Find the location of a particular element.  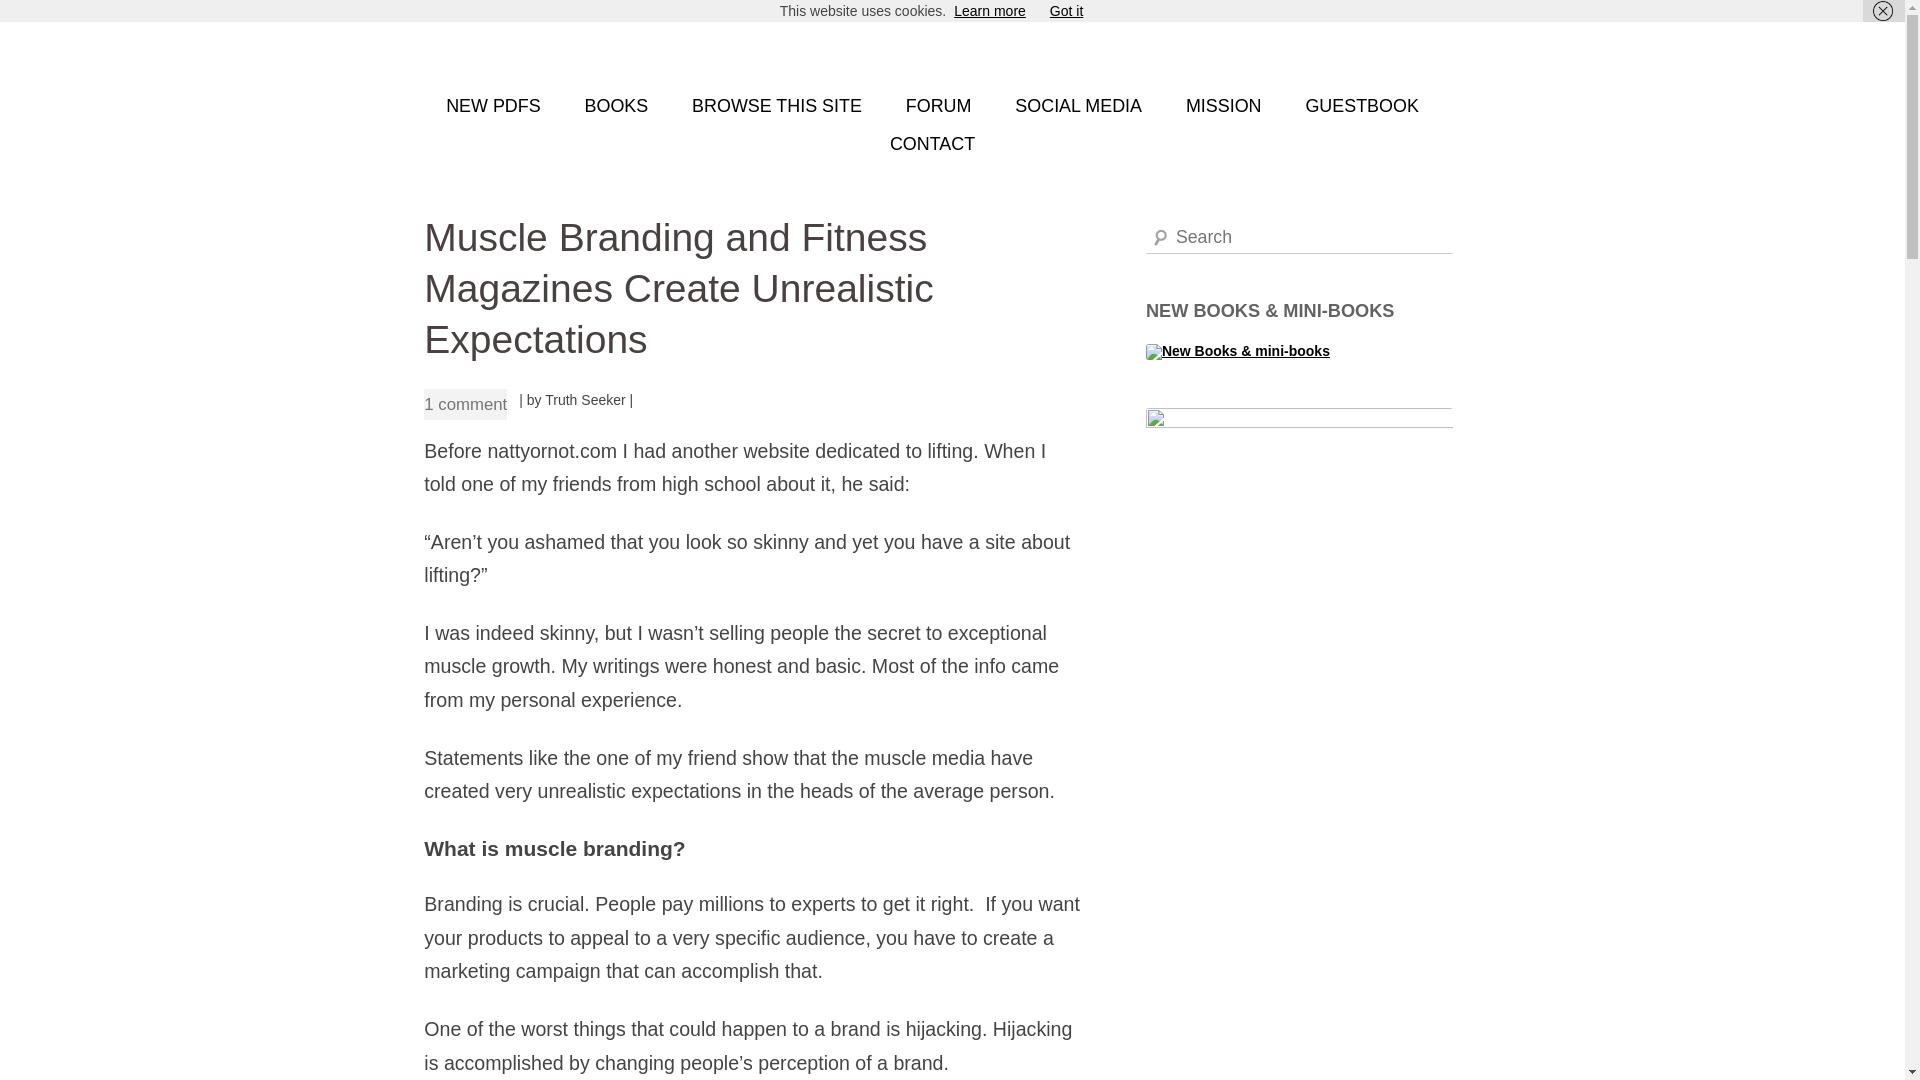

GUESTBOOK is located at coordinates (1362, 106).